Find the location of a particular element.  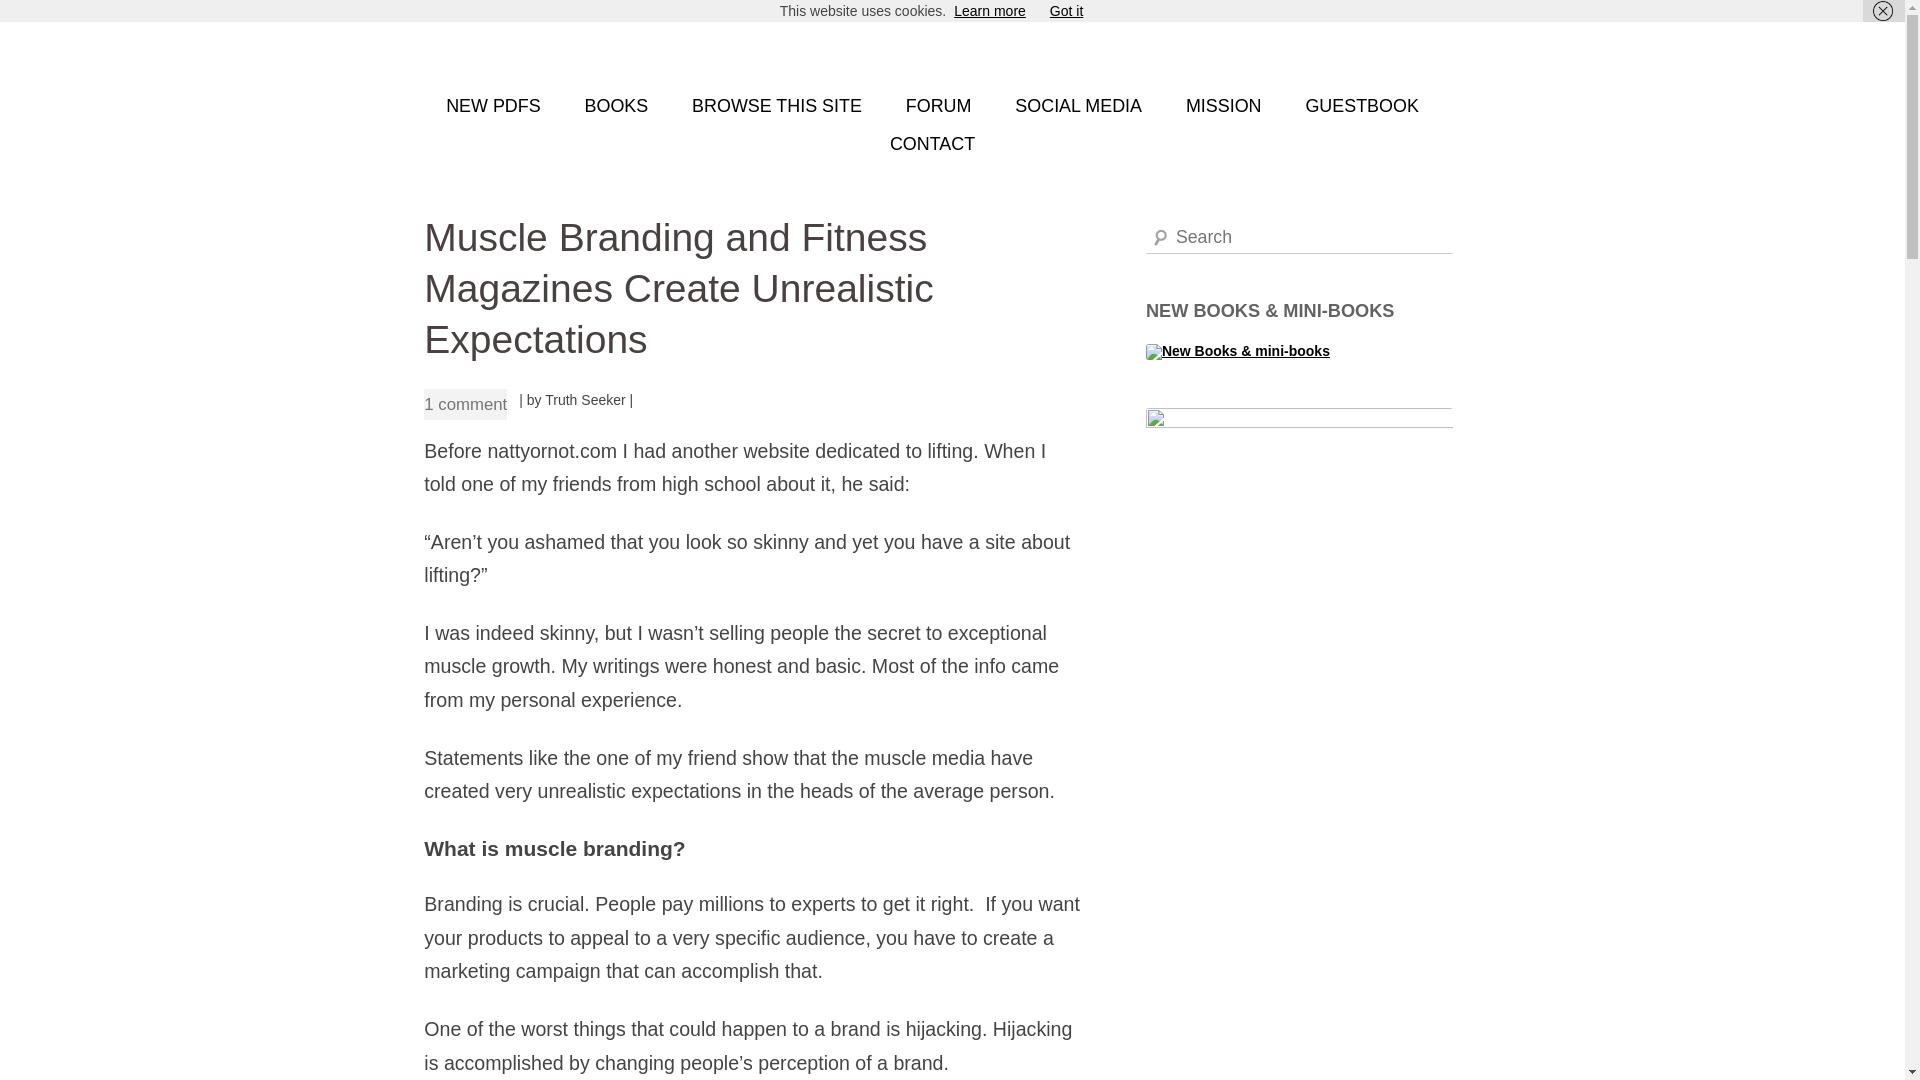

GUESTBOOK is located at coordinates (1362, 106).